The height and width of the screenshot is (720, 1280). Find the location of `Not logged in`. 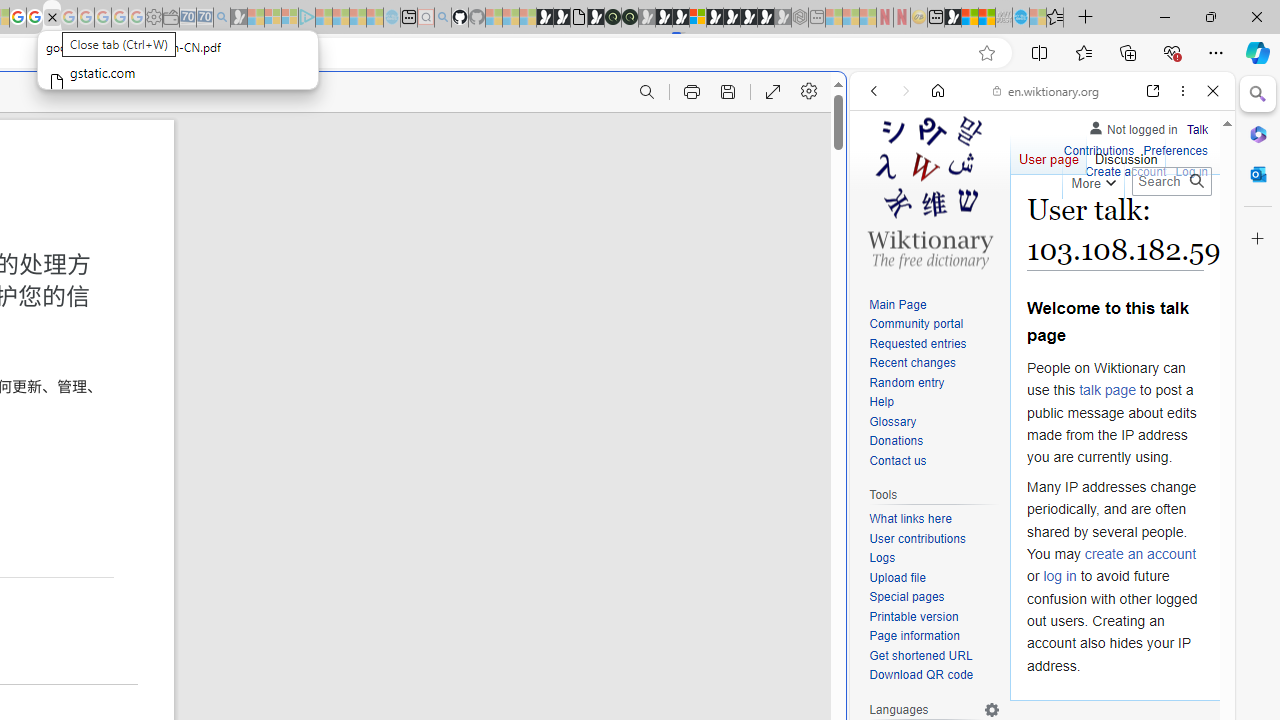

Not logged in is located at coordinates (1132, 126).